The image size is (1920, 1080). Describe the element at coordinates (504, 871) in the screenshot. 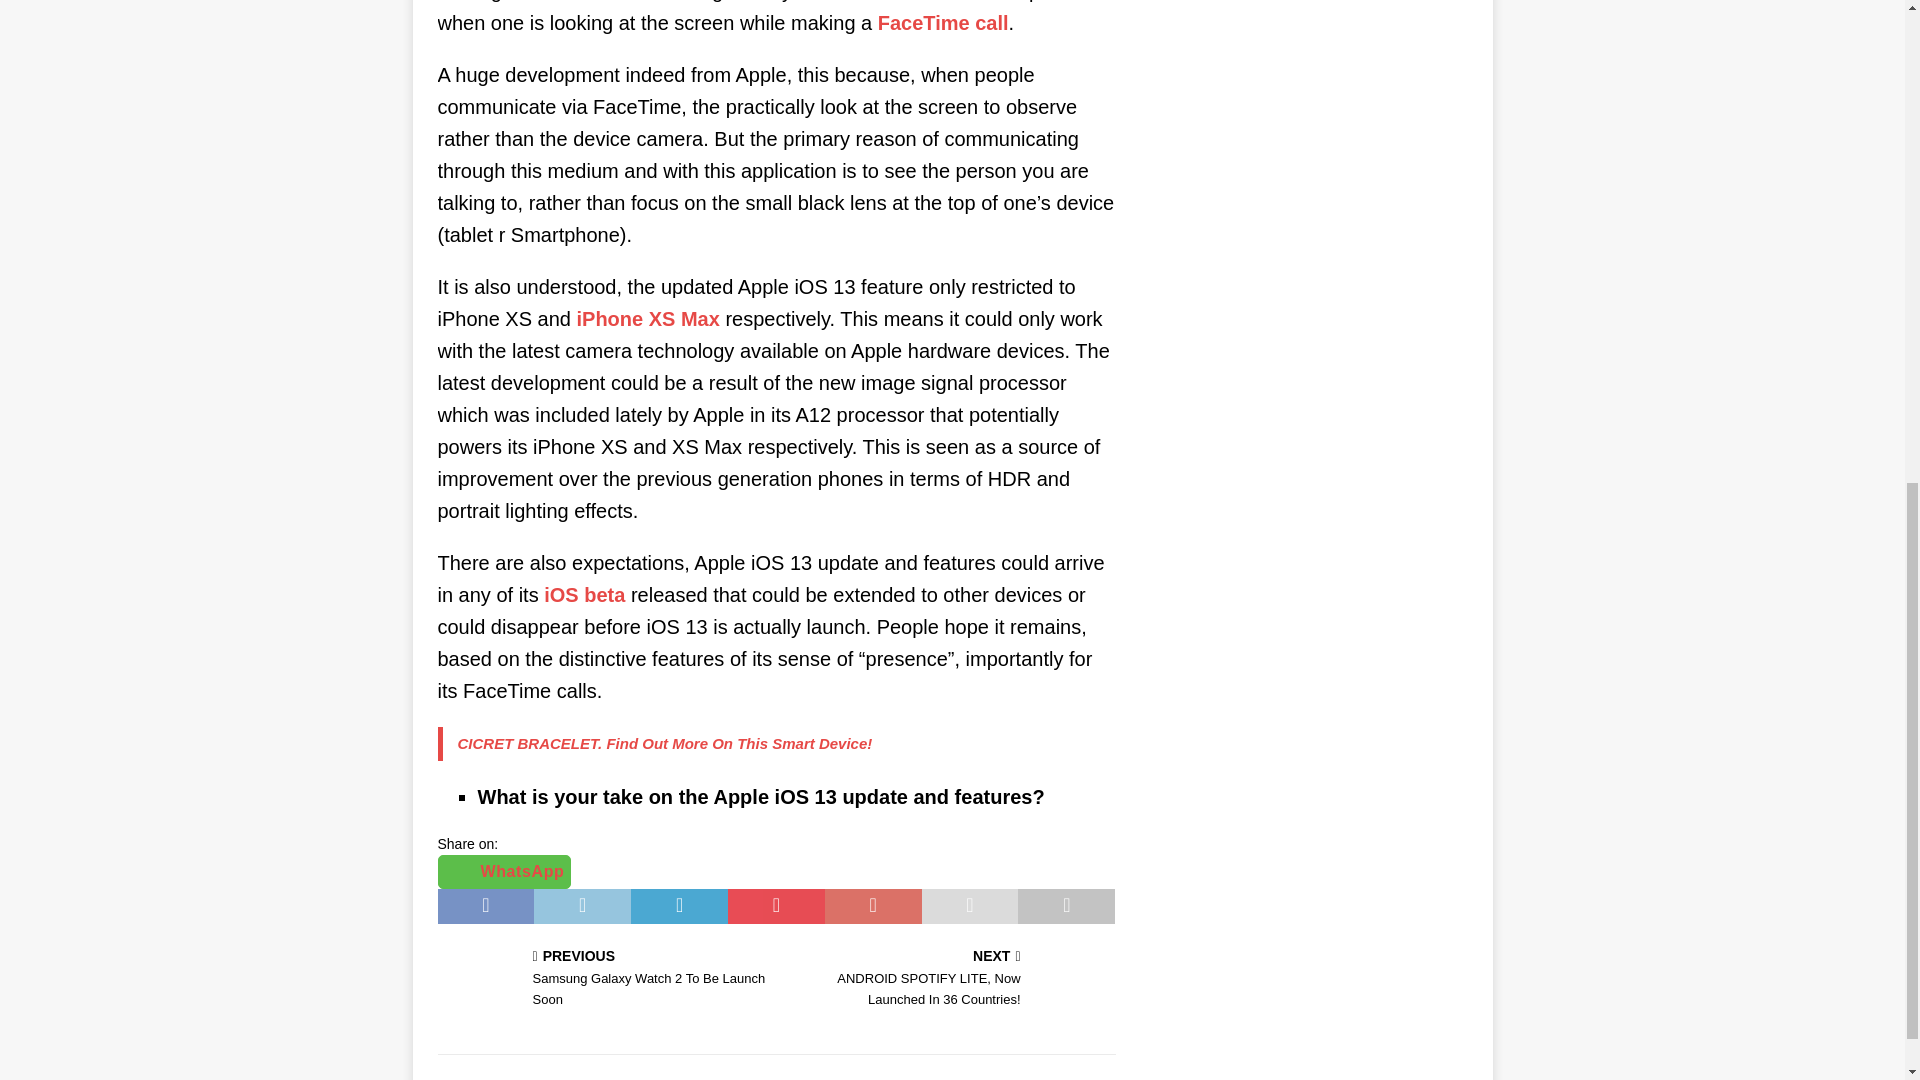

I see `WhatsApp` at that location.